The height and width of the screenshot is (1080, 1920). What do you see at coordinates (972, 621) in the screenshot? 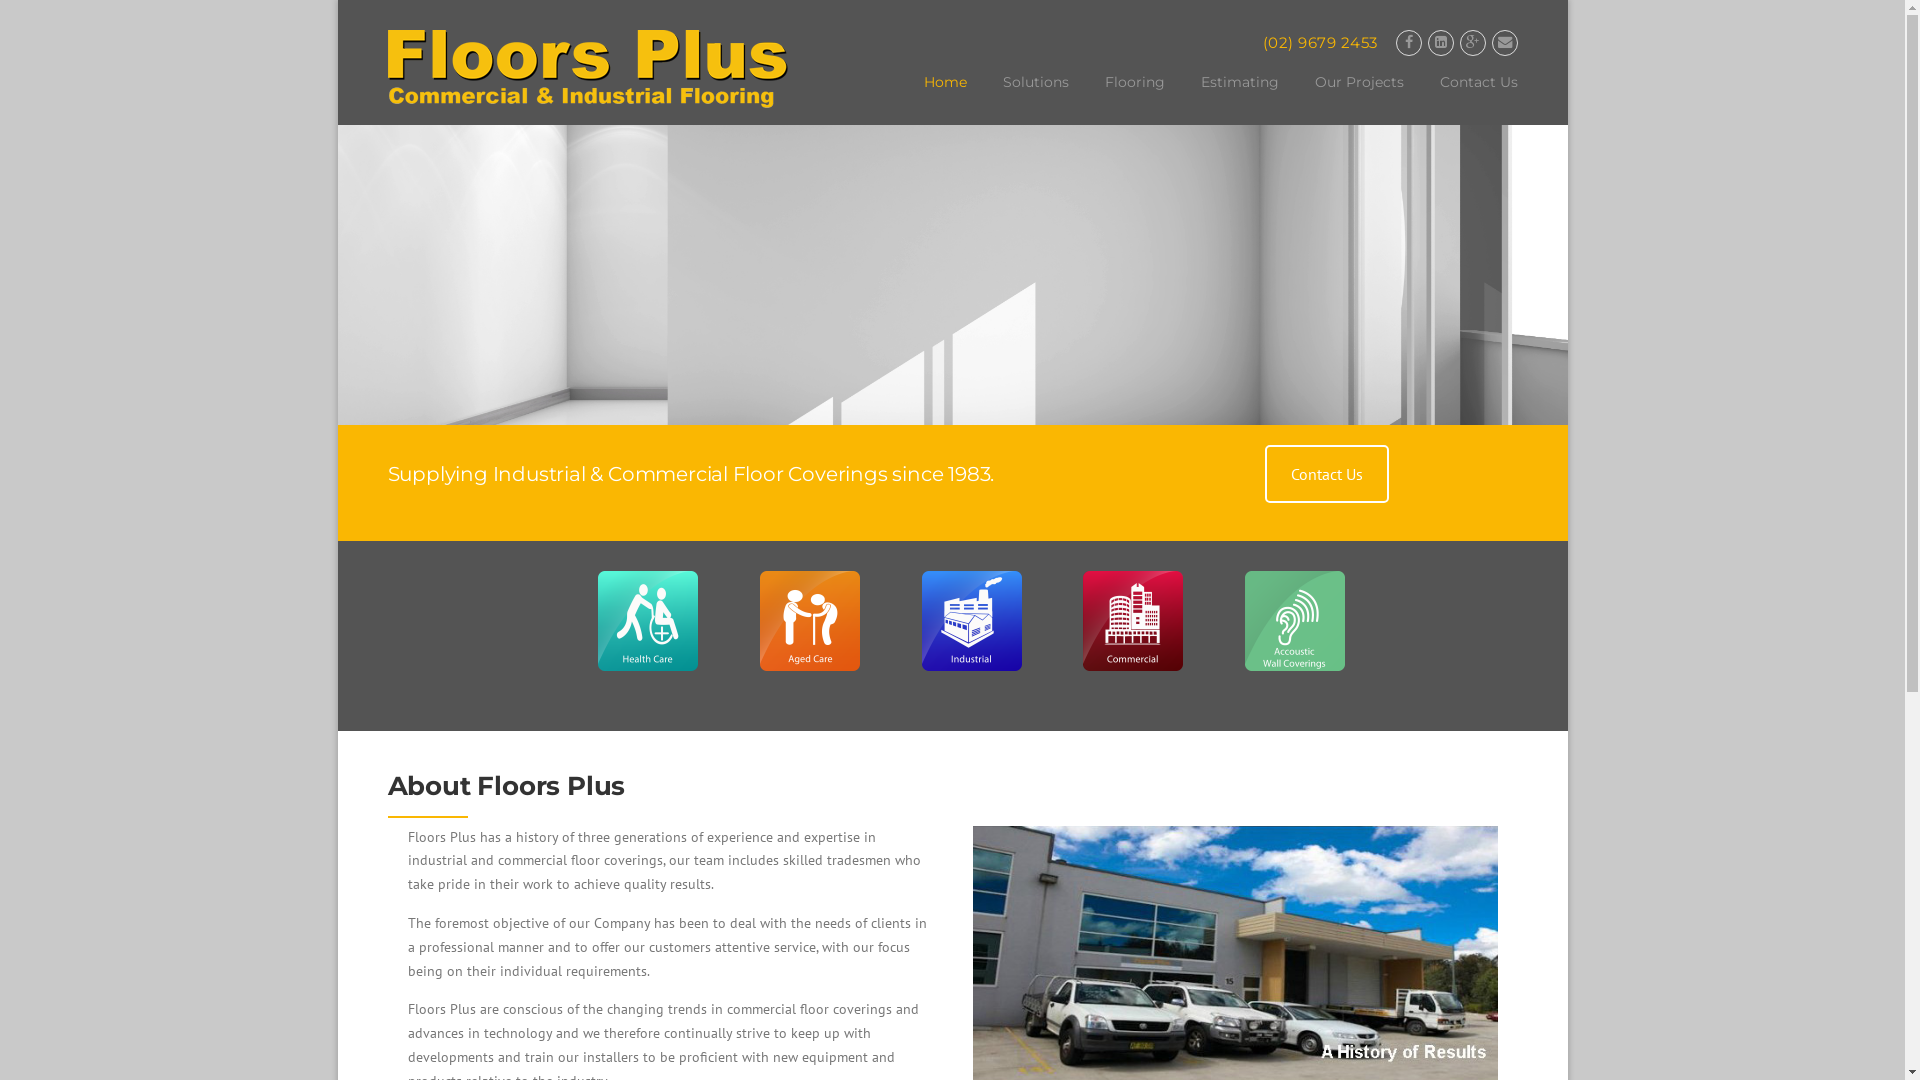
I see `Industrial-Floor Plus-01` at bounding box center [972, 621].